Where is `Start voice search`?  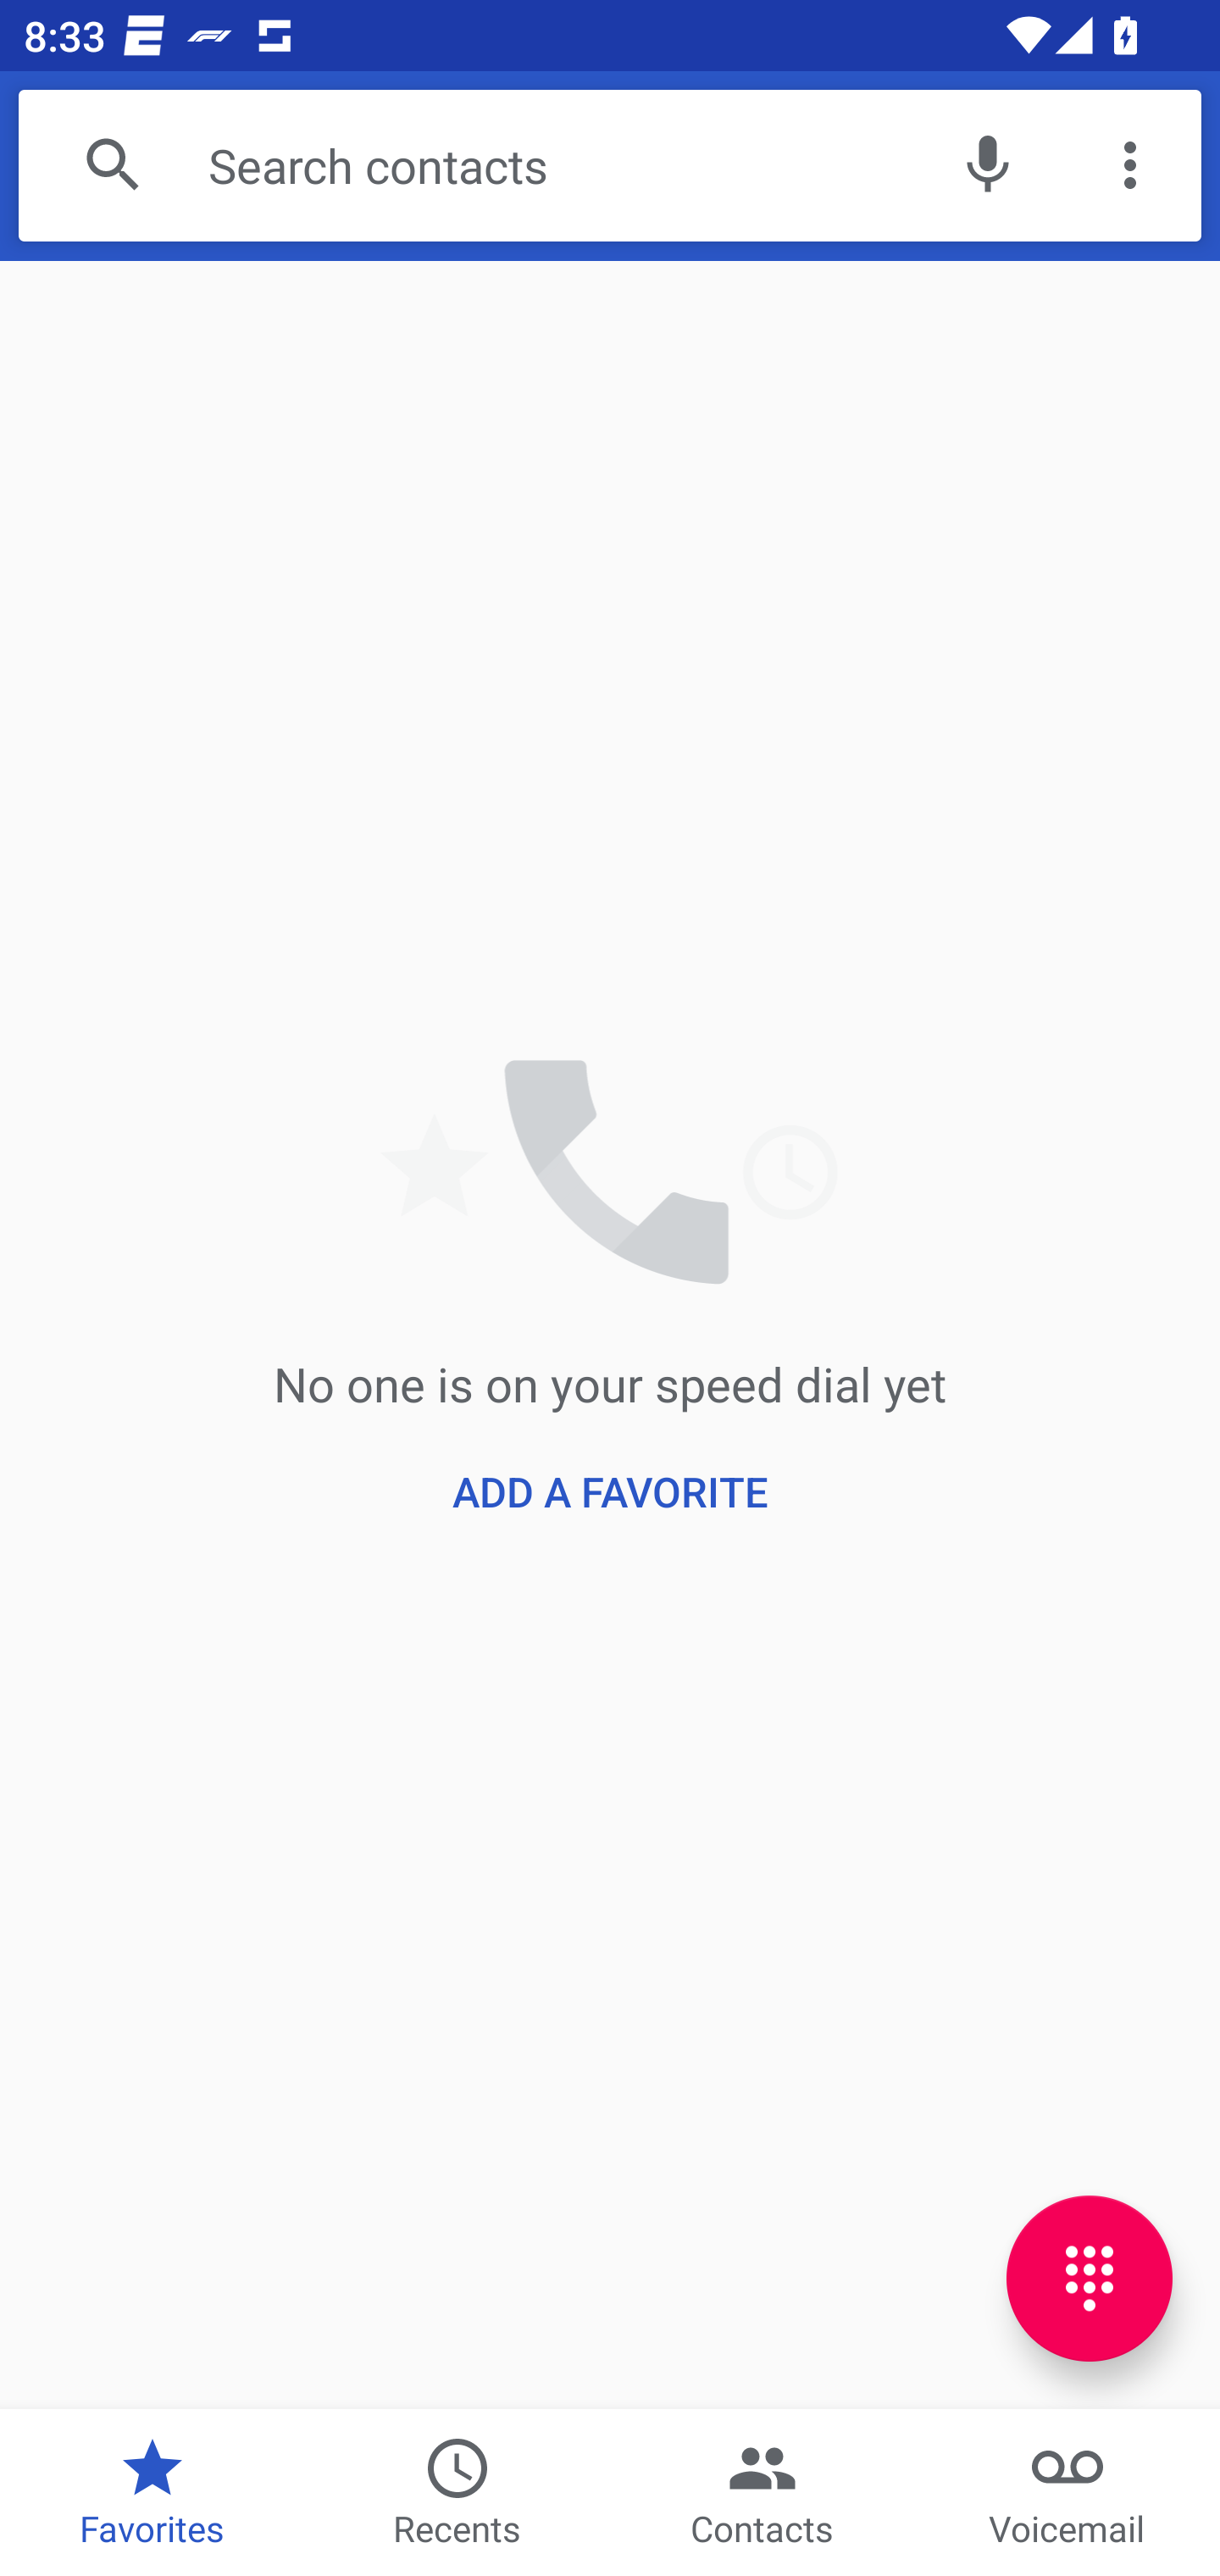 Start voice search is located at coordinates (987, 166).